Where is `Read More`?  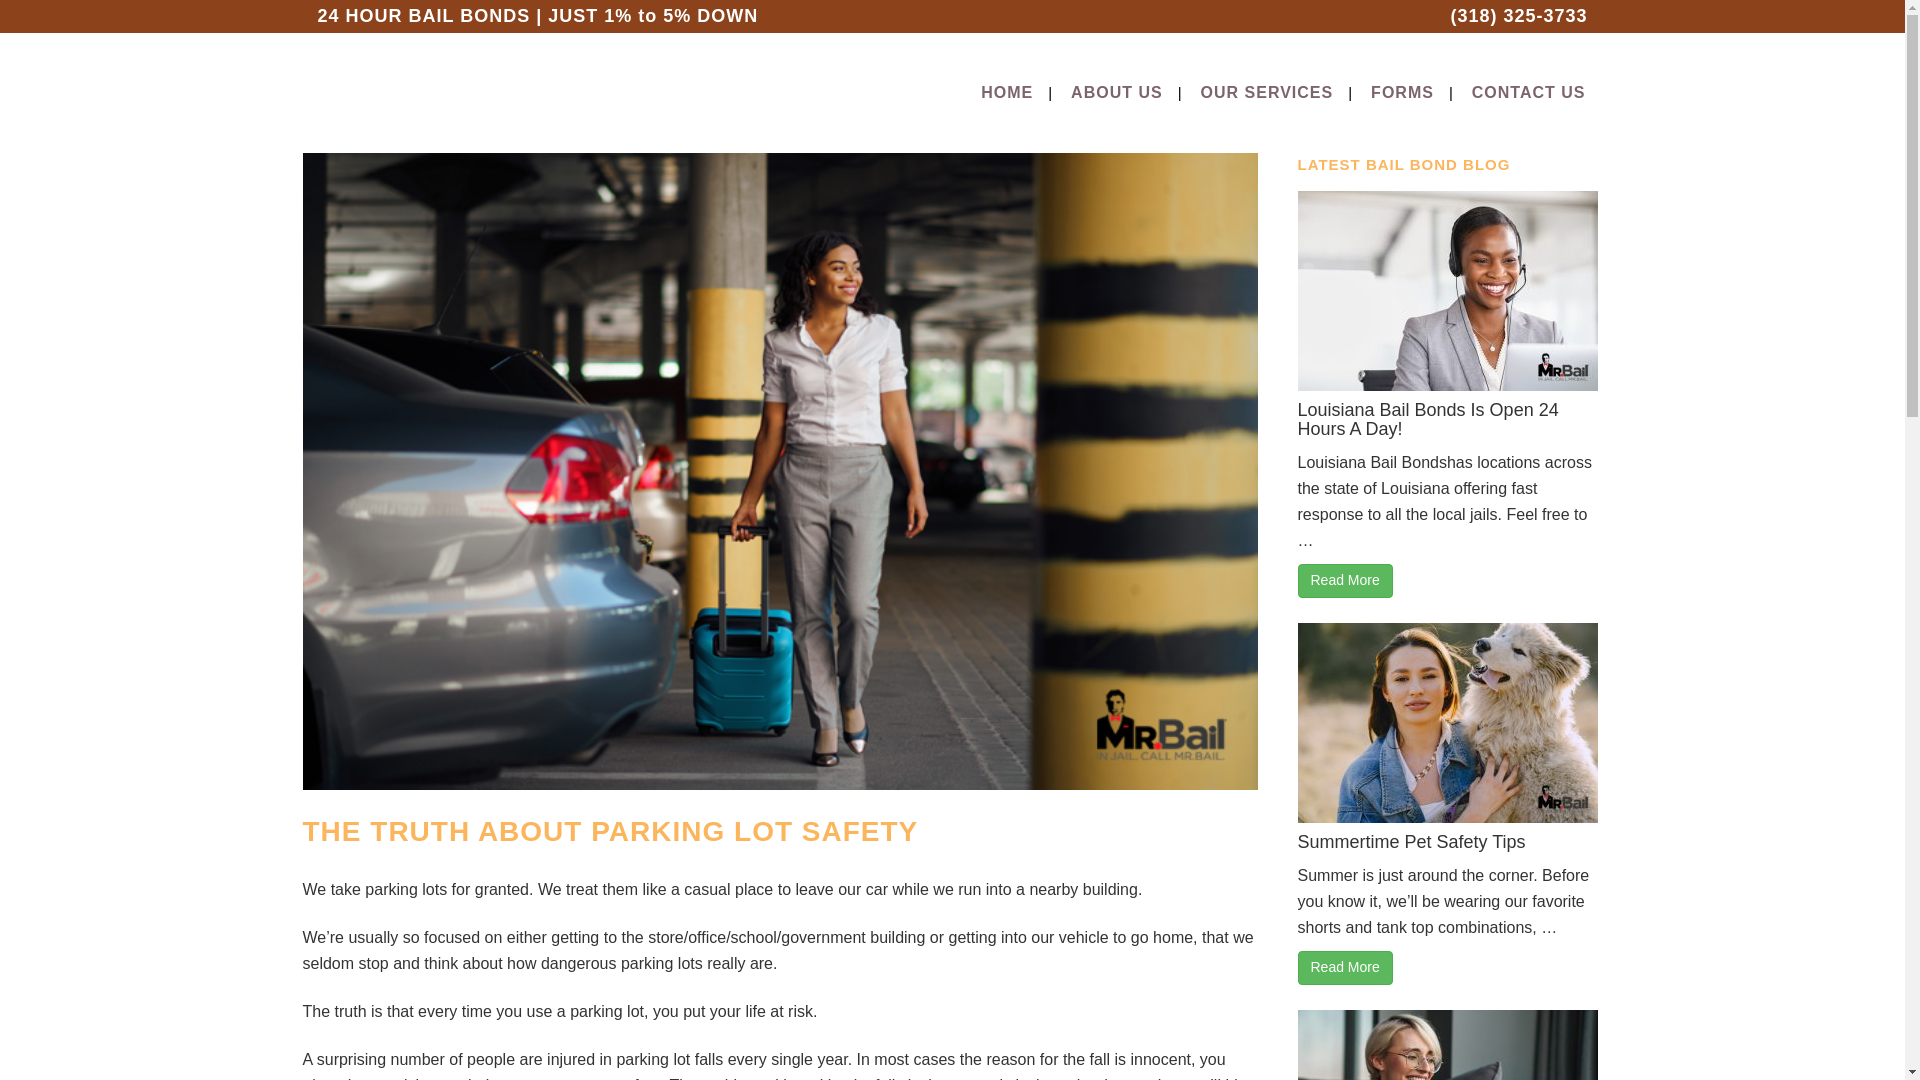
Read More is located at coordinates (1345, 580).